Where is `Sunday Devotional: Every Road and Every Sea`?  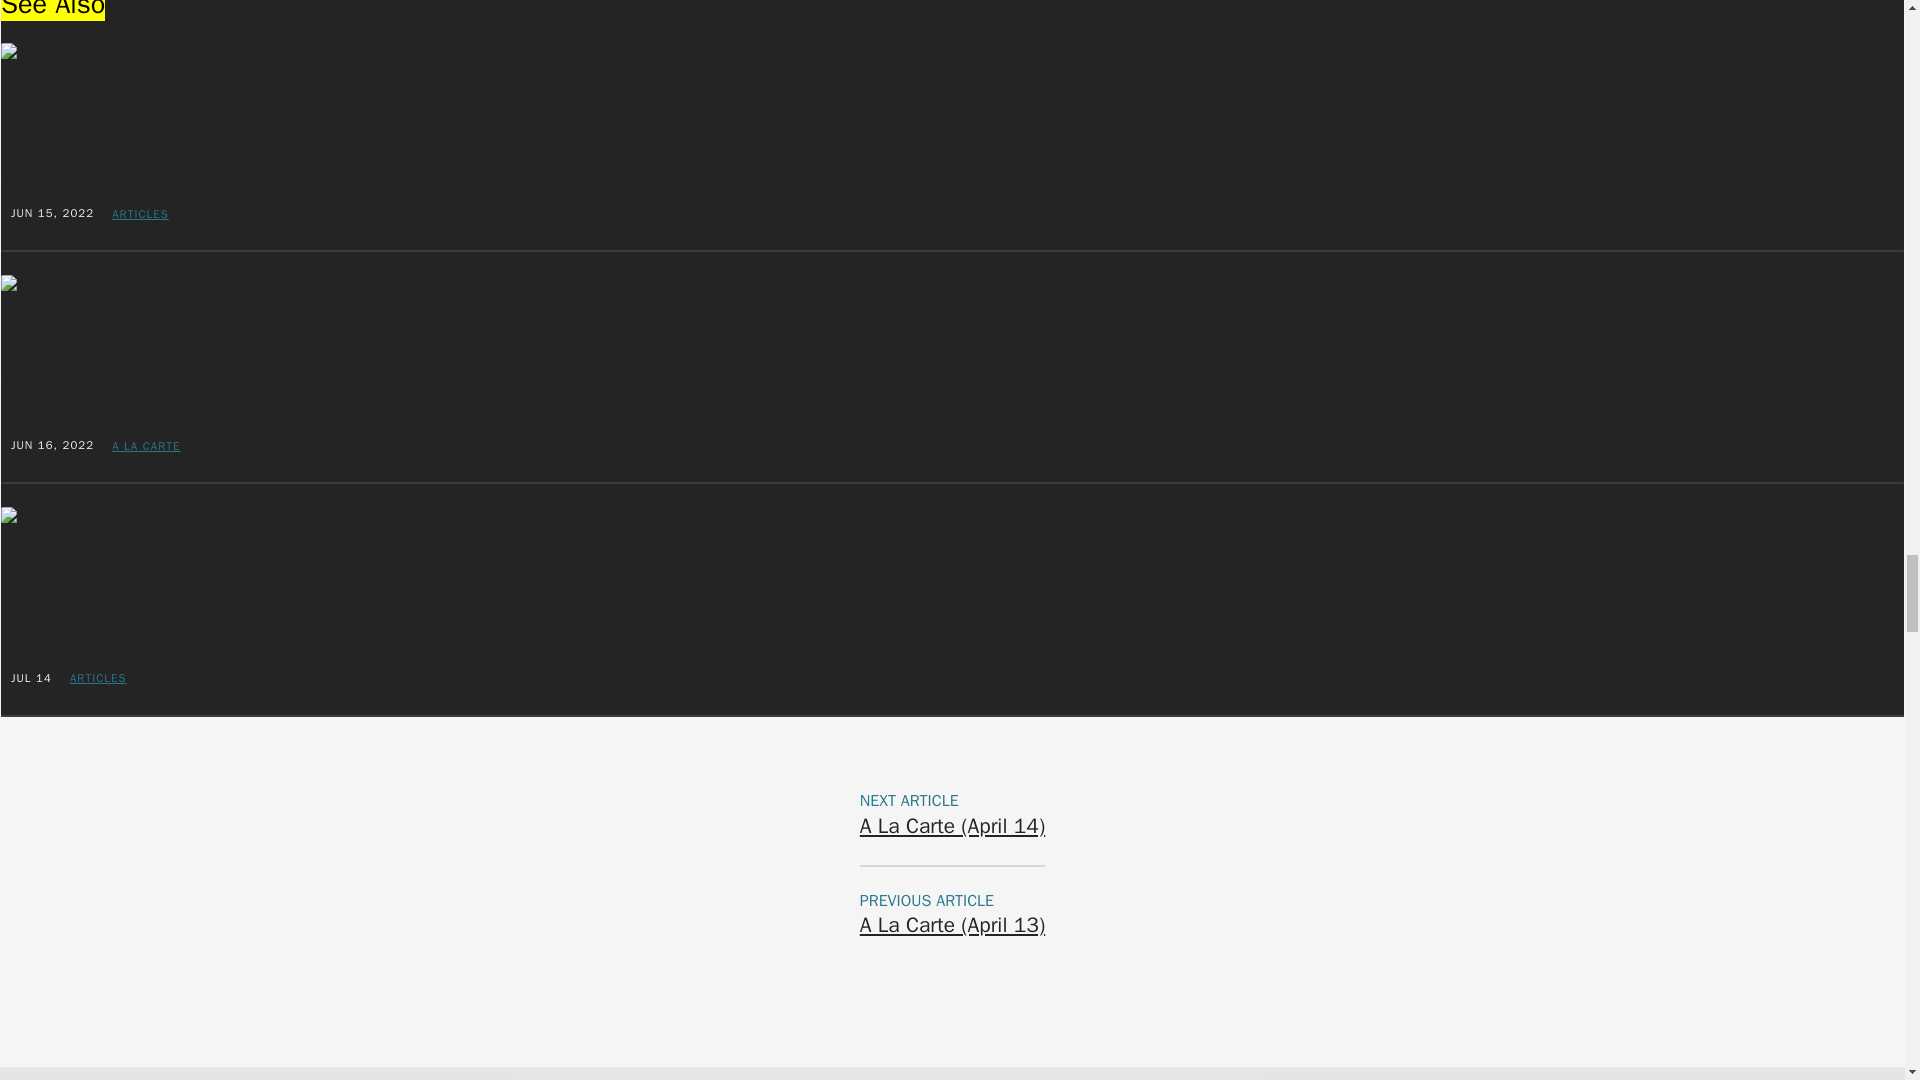
Sunday Devotional: Every Road and Every Sea is located at coordinates (210, 615).